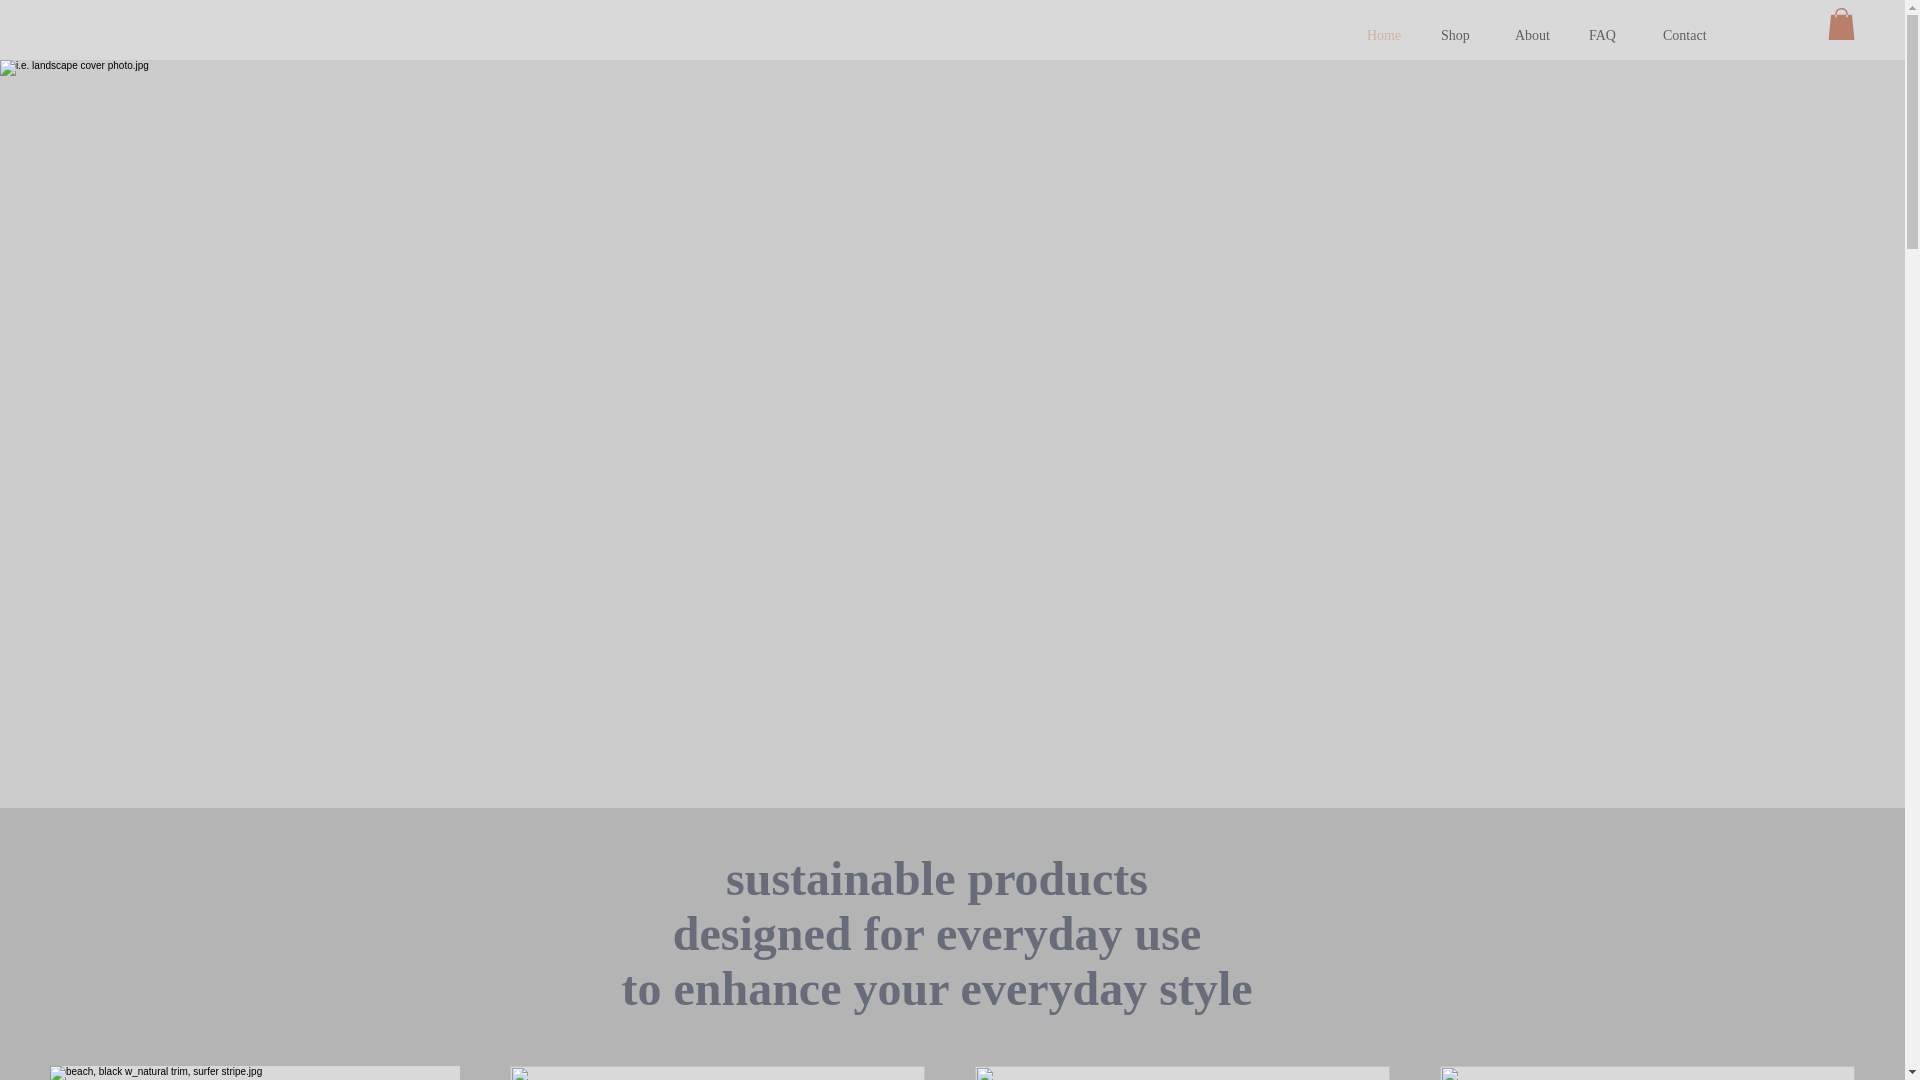 The image size is (1920, 1080). I want to click on i.e., lunch, so click(1648, 1076).